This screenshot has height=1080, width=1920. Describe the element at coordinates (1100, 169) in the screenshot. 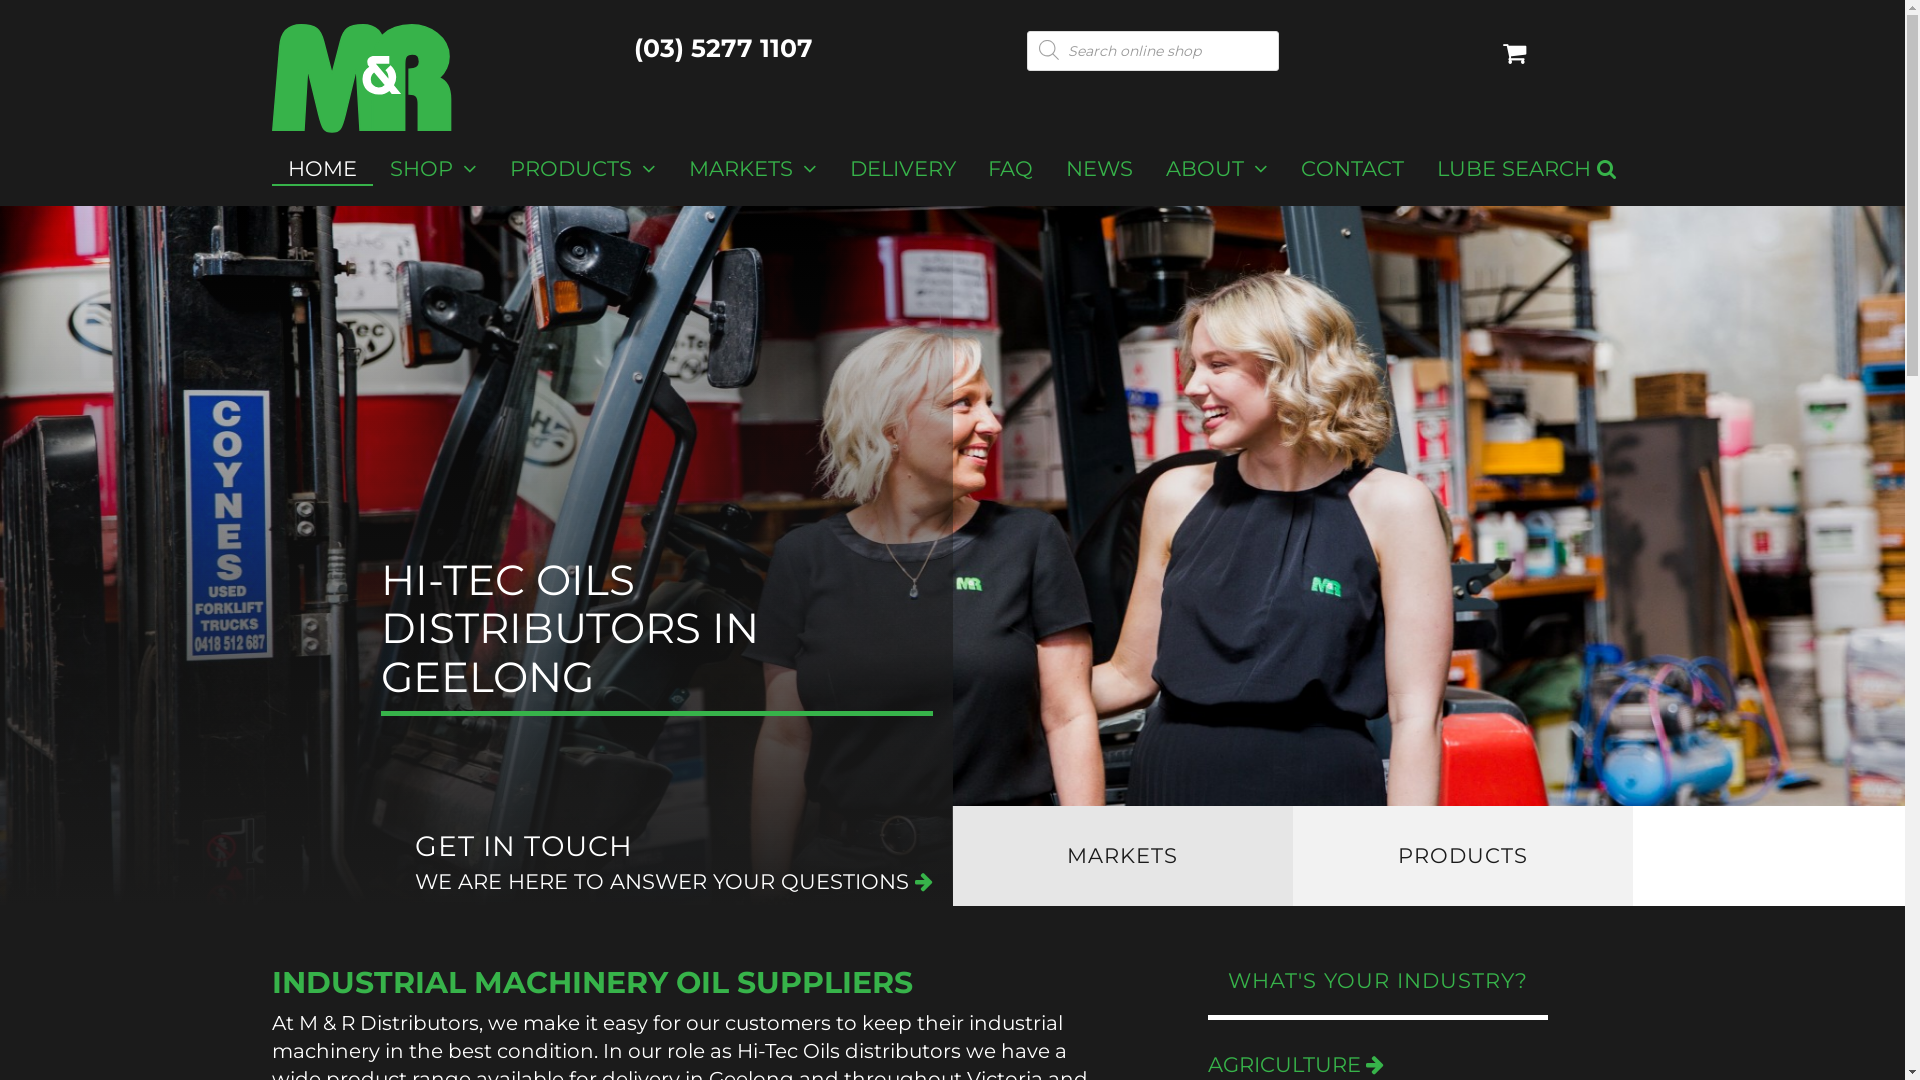

I see `NEWS` at that location.